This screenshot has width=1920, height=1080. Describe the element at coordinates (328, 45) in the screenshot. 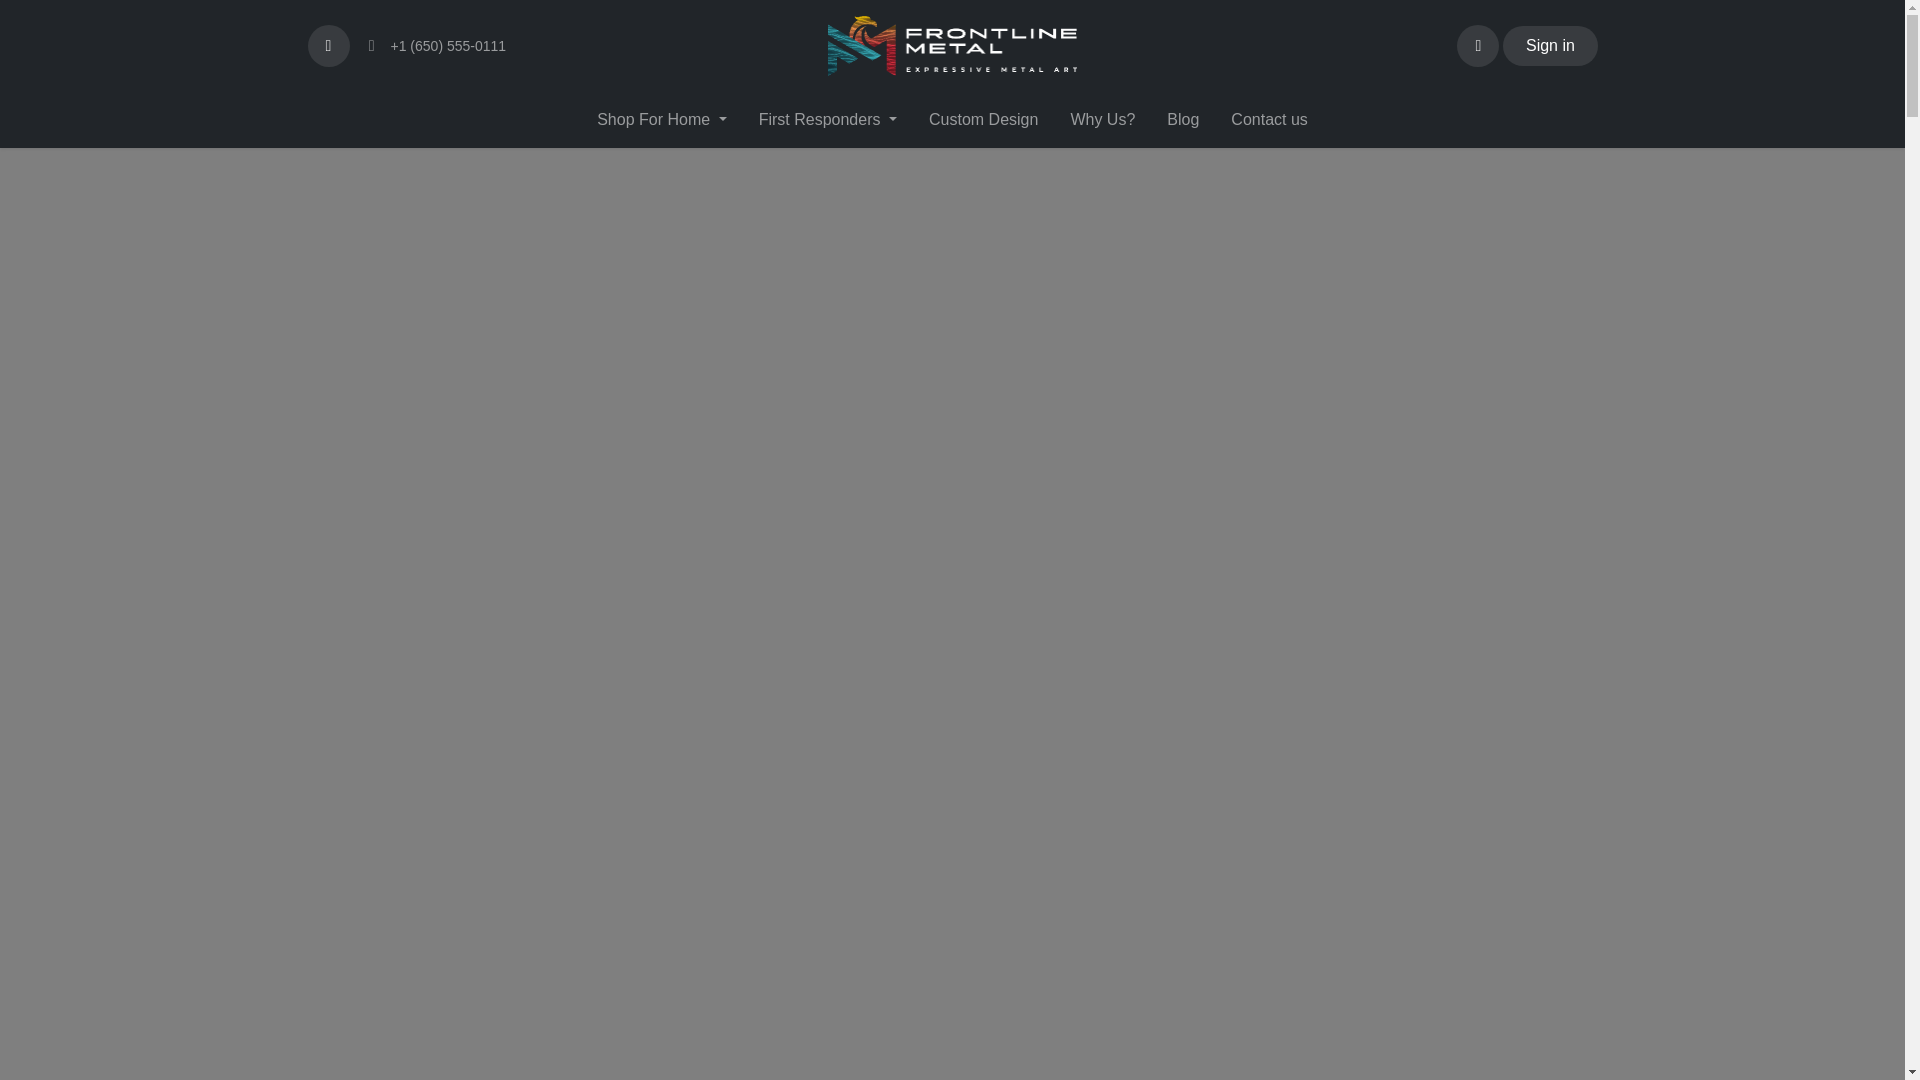

I see `Search` at that location.